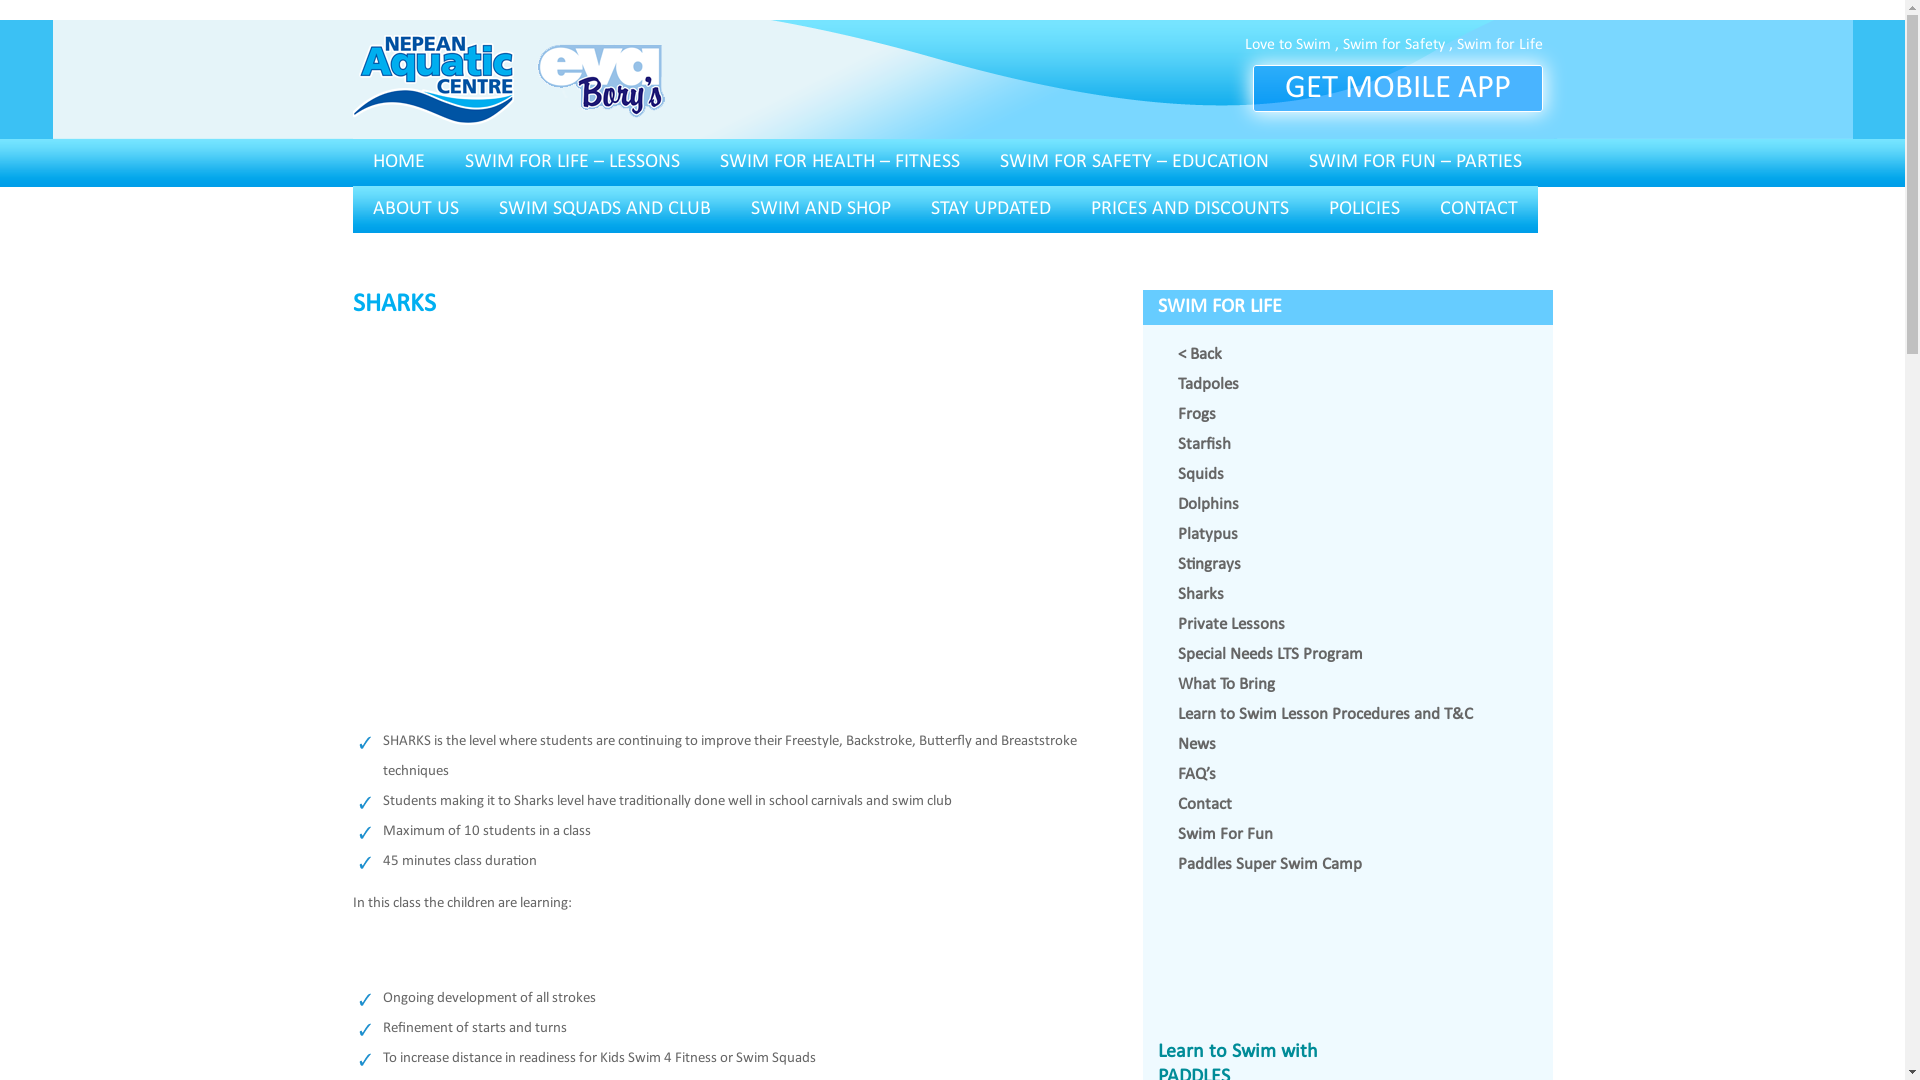 The image size is (1920, 1080). What do you see at coordinates (1397, 88) in the screenshot?
I see `GET MOBILE APP` at bounding box center [1397, 88].